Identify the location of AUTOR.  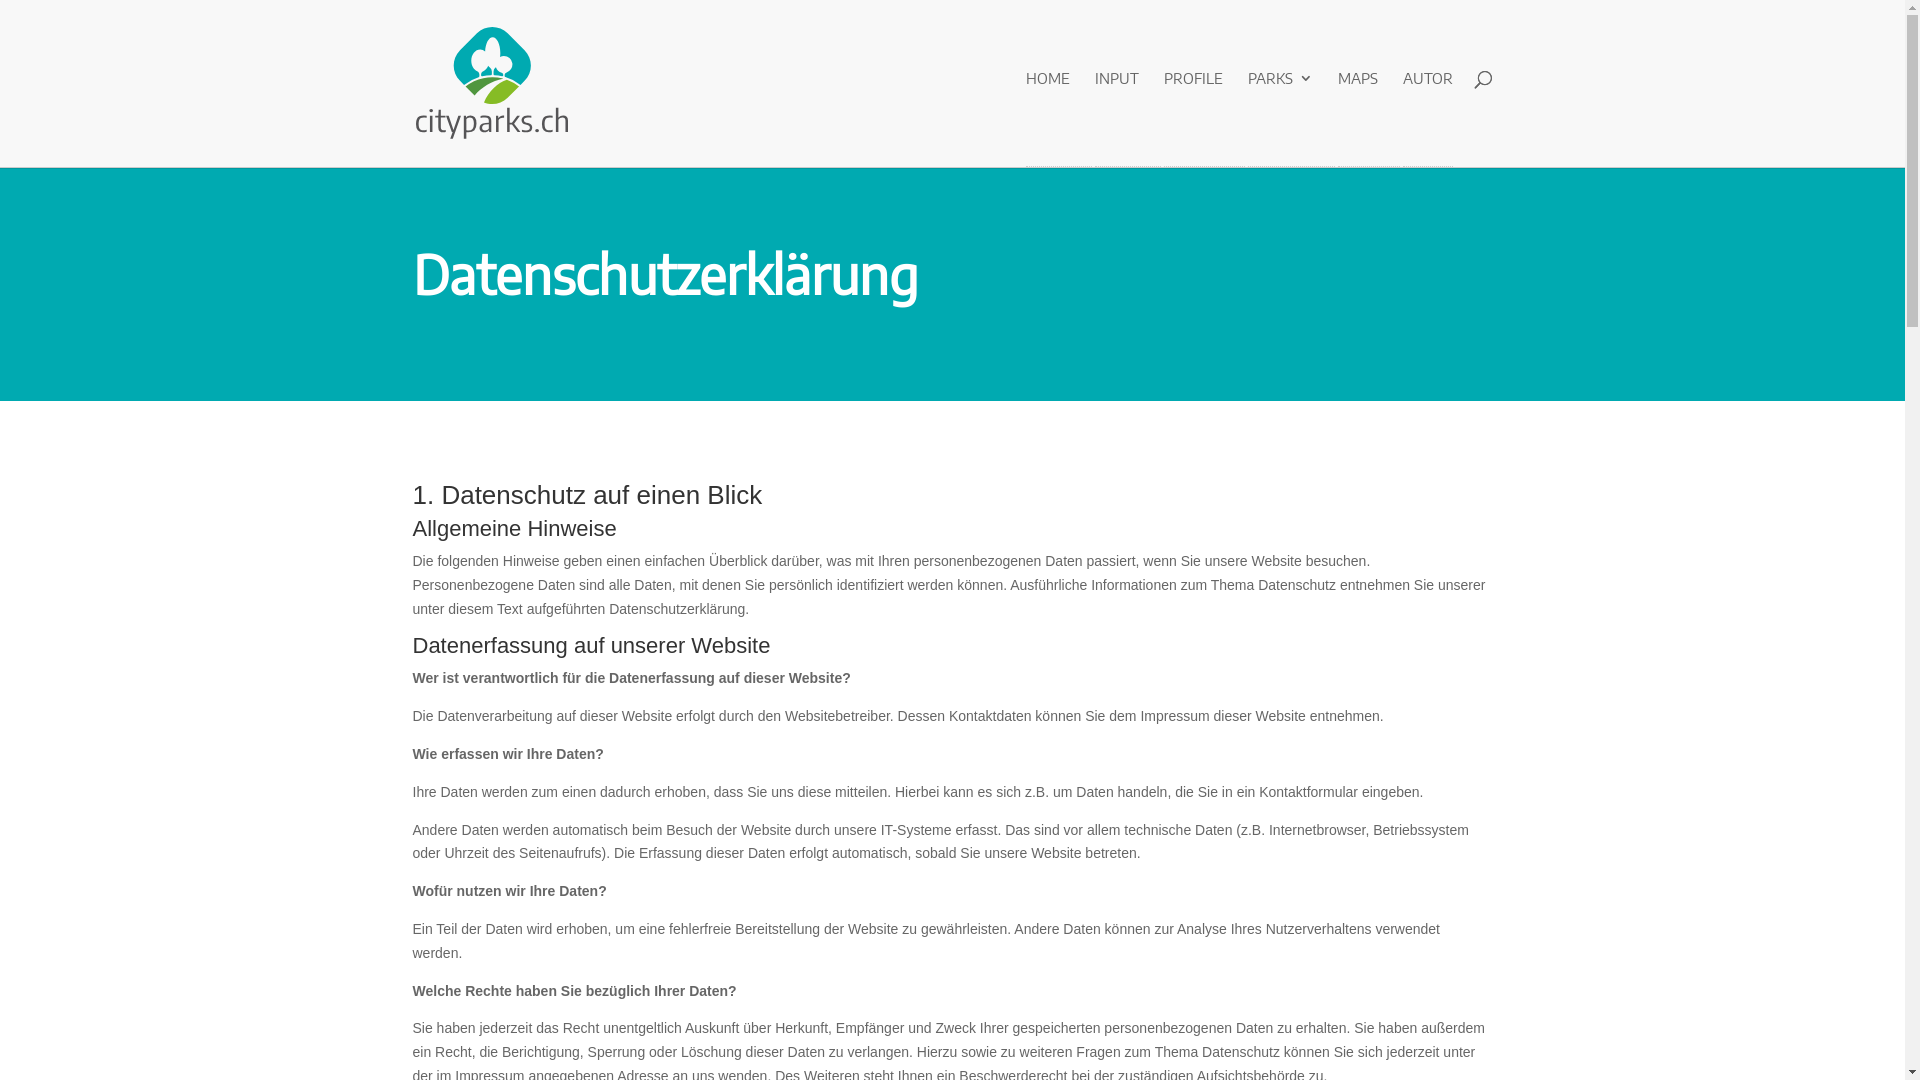
(1427, 113).